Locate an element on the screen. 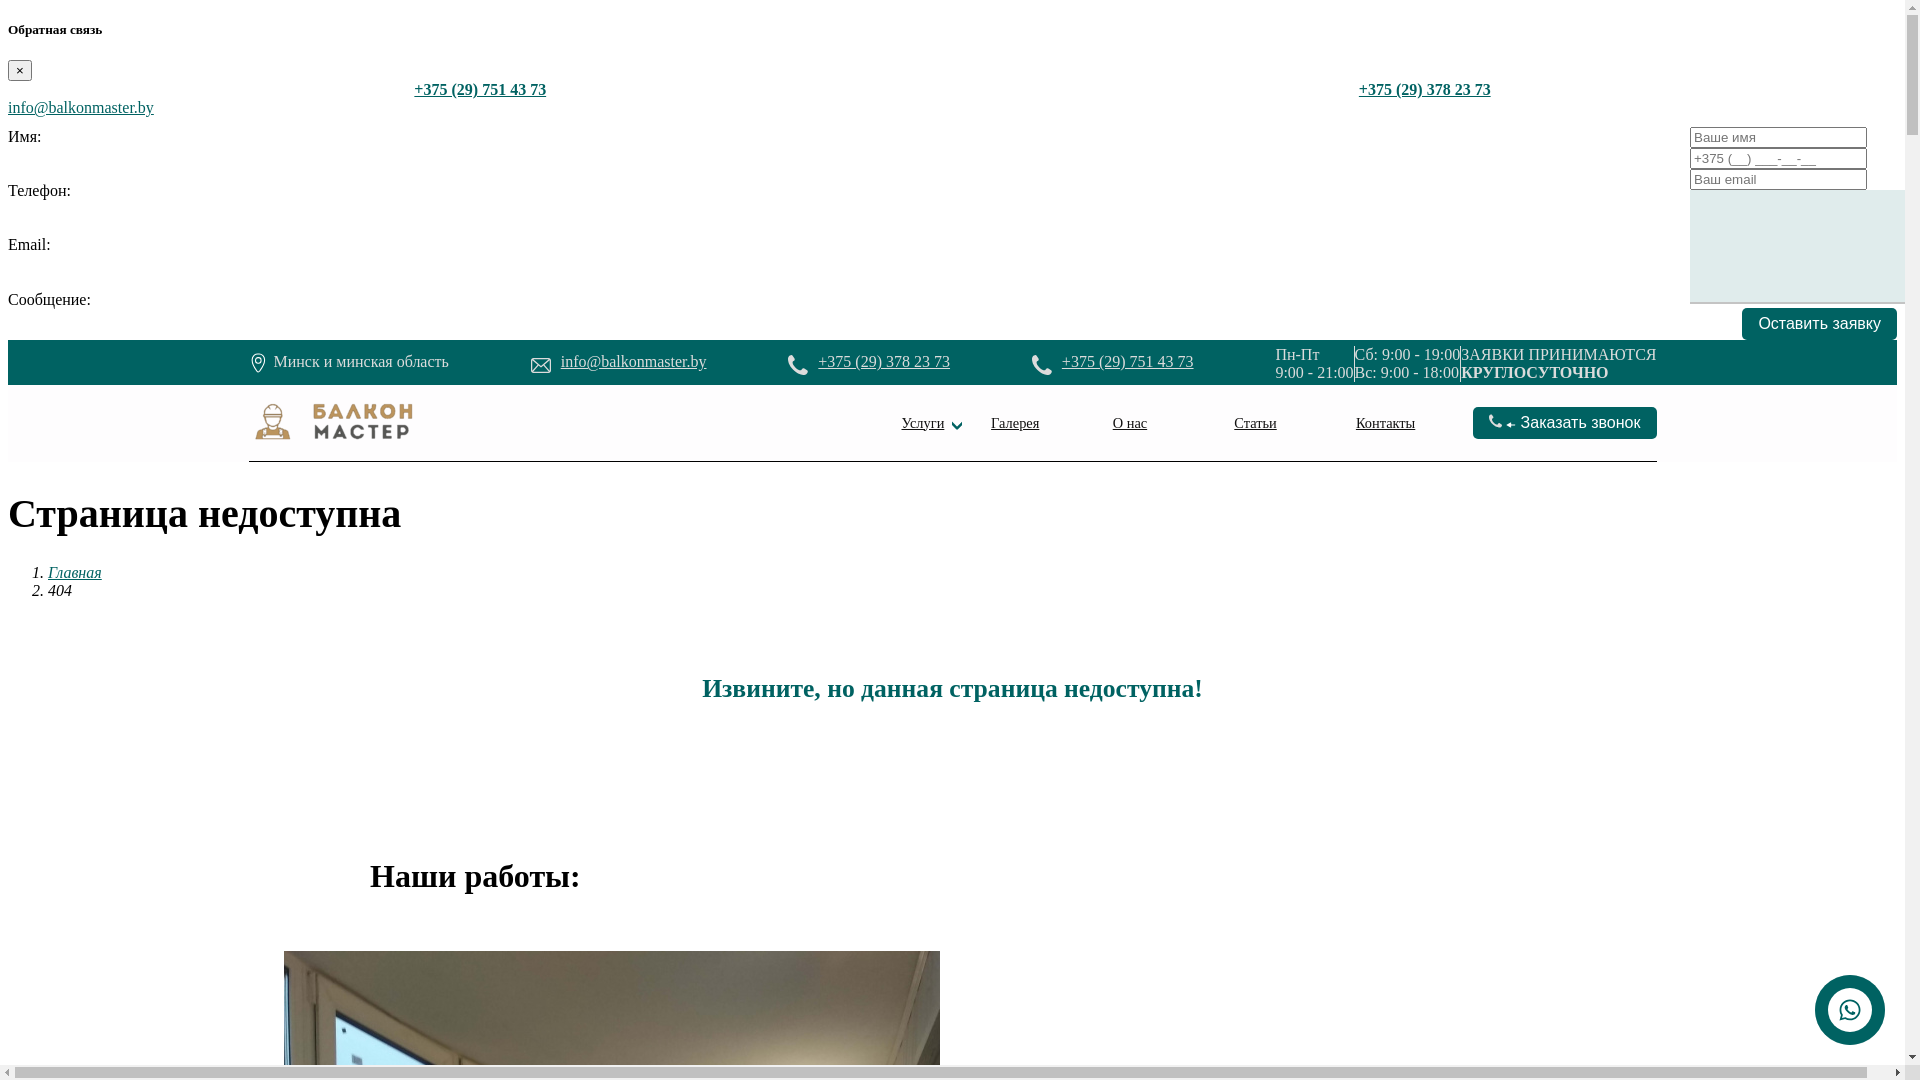  +375 (29) 751 43 73 is located at coordinates (480, 90).